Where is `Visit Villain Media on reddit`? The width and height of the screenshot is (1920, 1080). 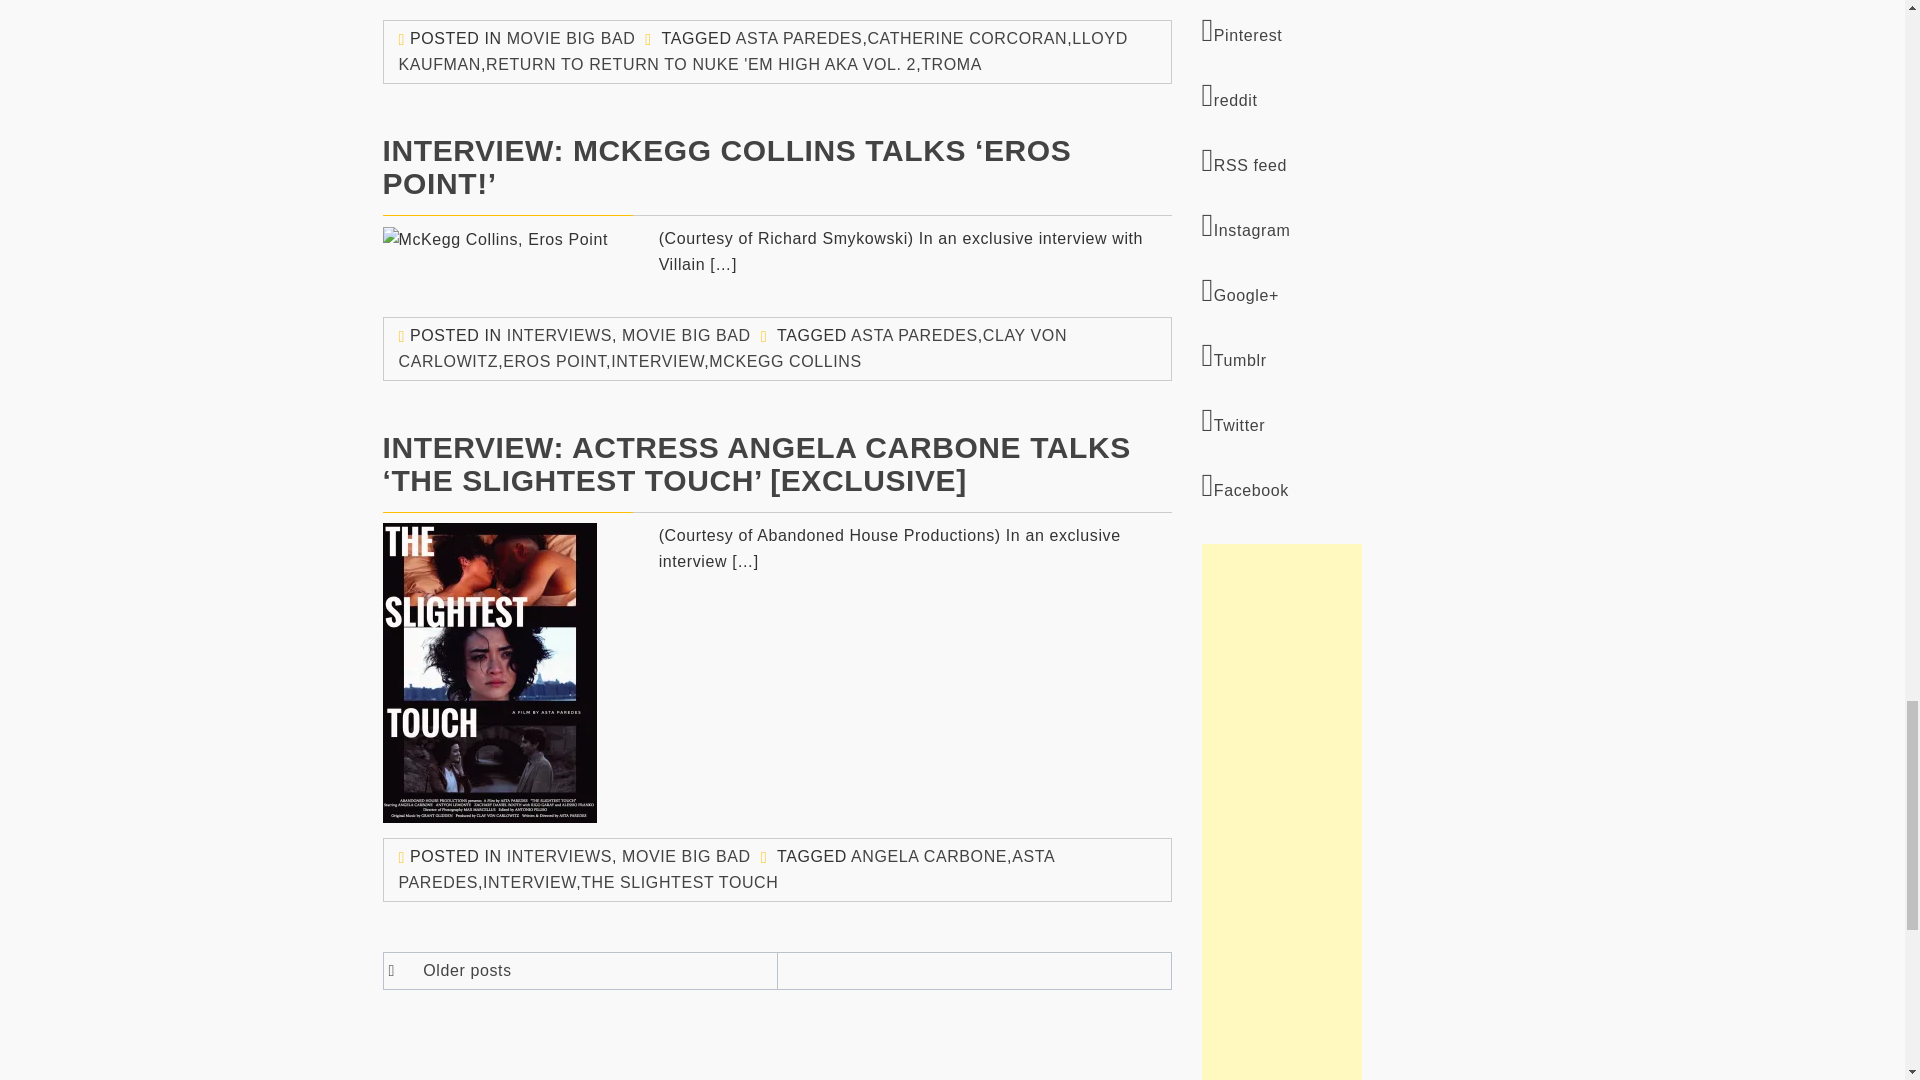
Visit Villain Media on reddit is located at coordinates (1362, 96).